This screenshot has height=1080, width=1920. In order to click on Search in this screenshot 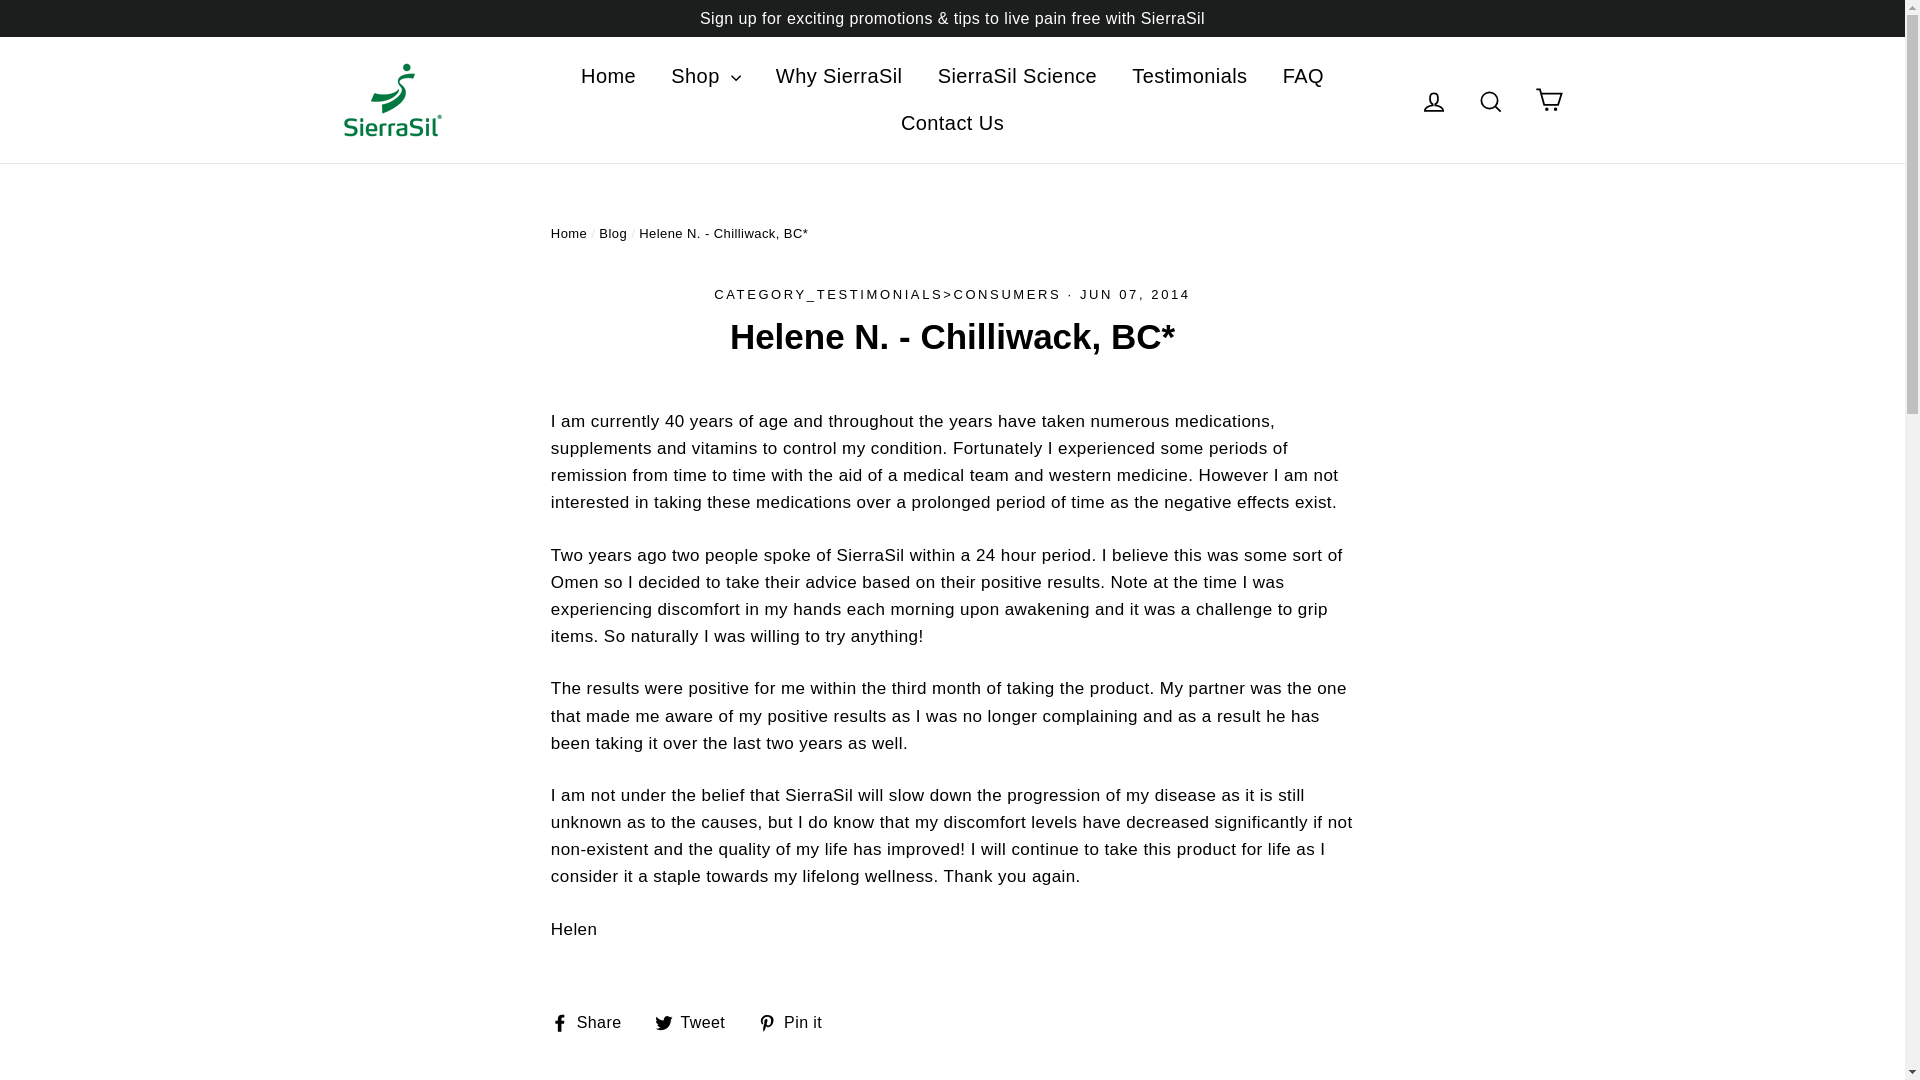, I will do `click(1490, 99)`.